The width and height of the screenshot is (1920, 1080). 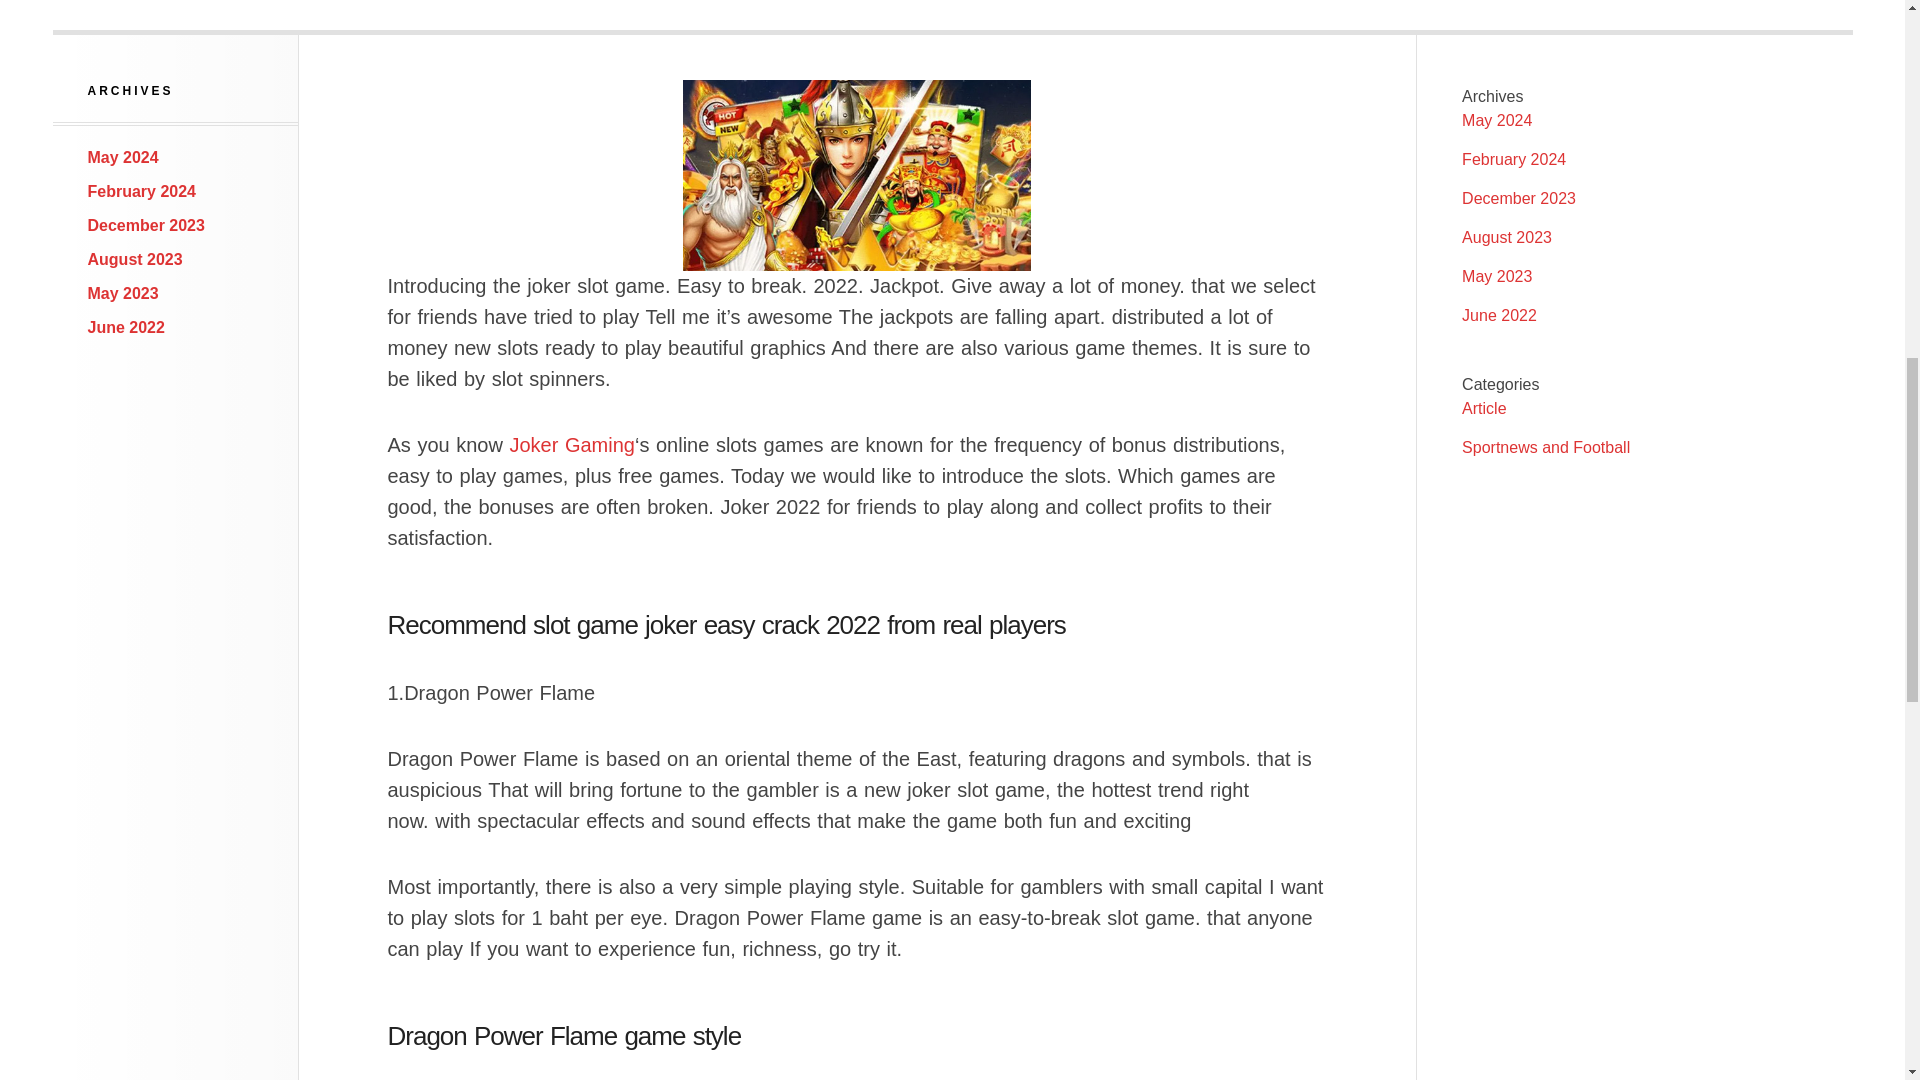 What do you see at coordinates (1496, 120) in the screenshot?
I see `May 2024` at bounding box center [1496, 120].